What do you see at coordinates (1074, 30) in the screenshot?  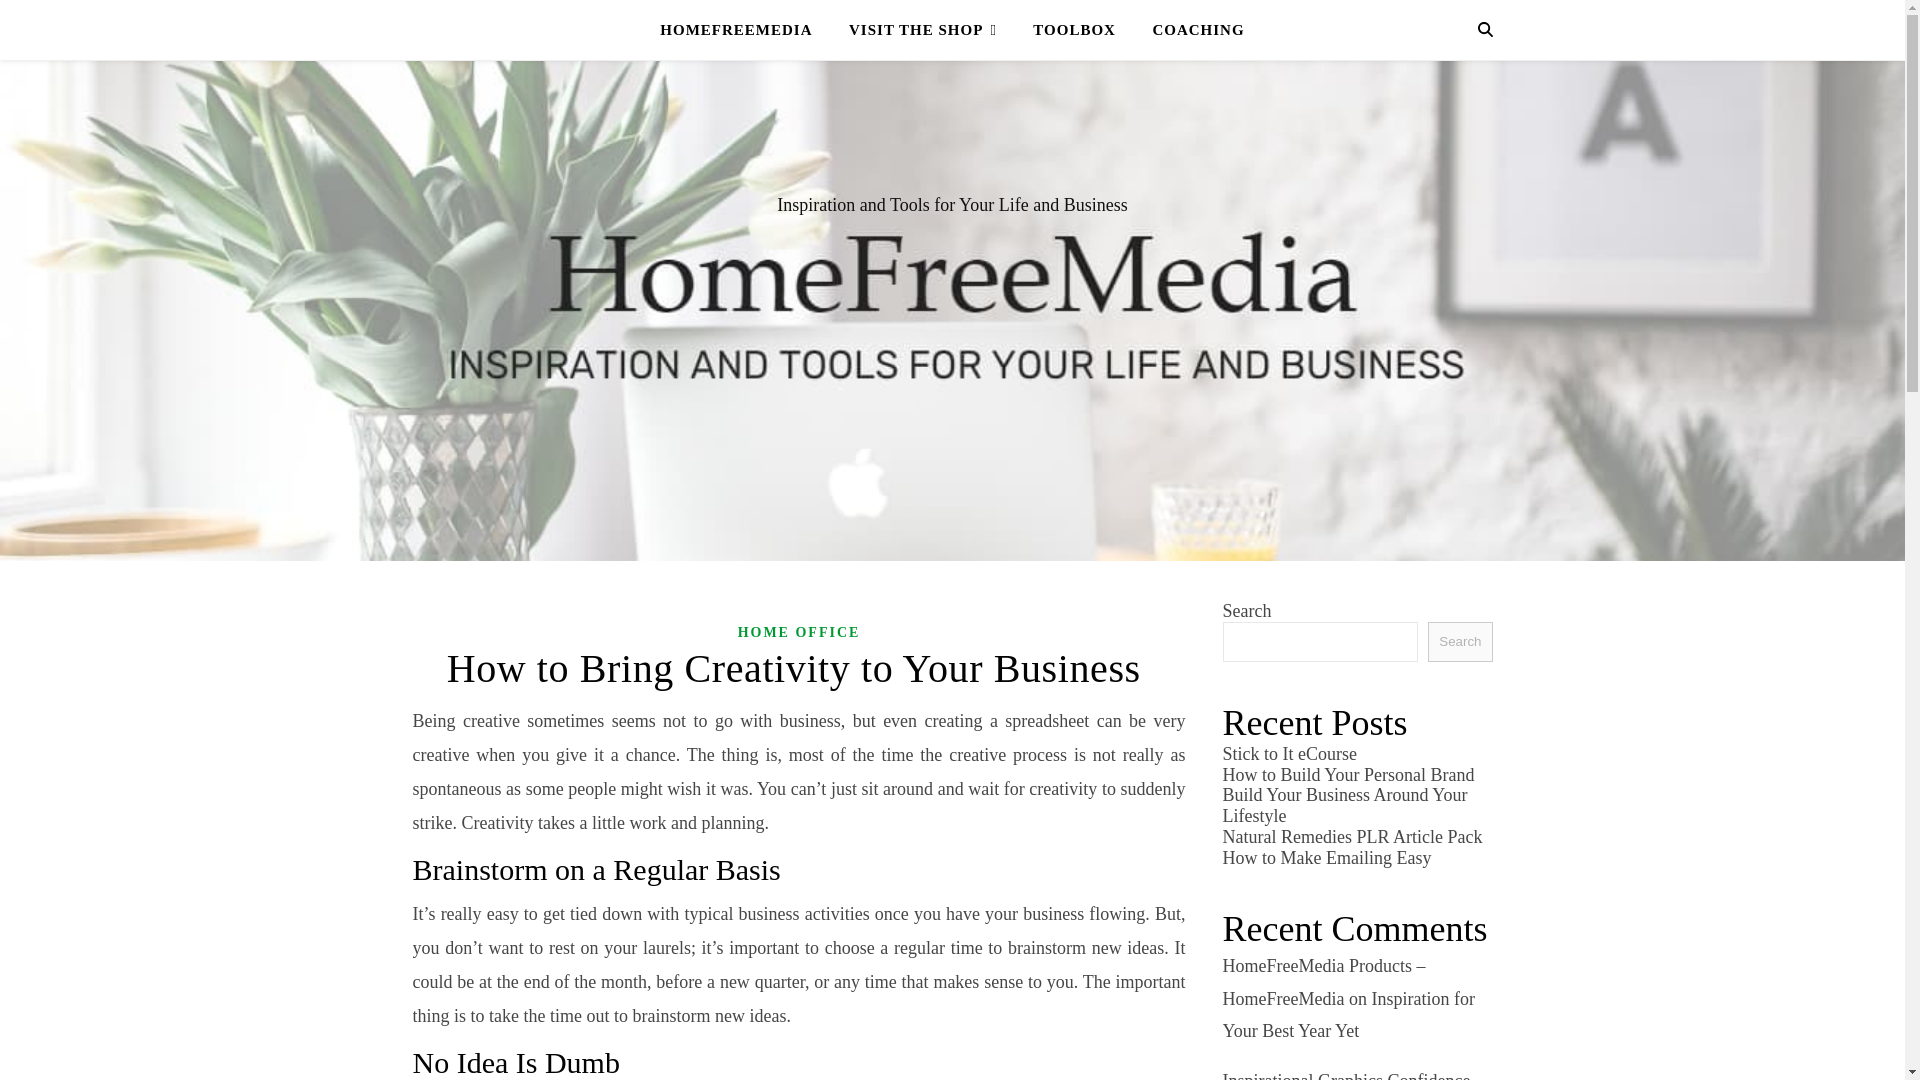 I see `TOOLBOX` at bounding box center [1074, 30].